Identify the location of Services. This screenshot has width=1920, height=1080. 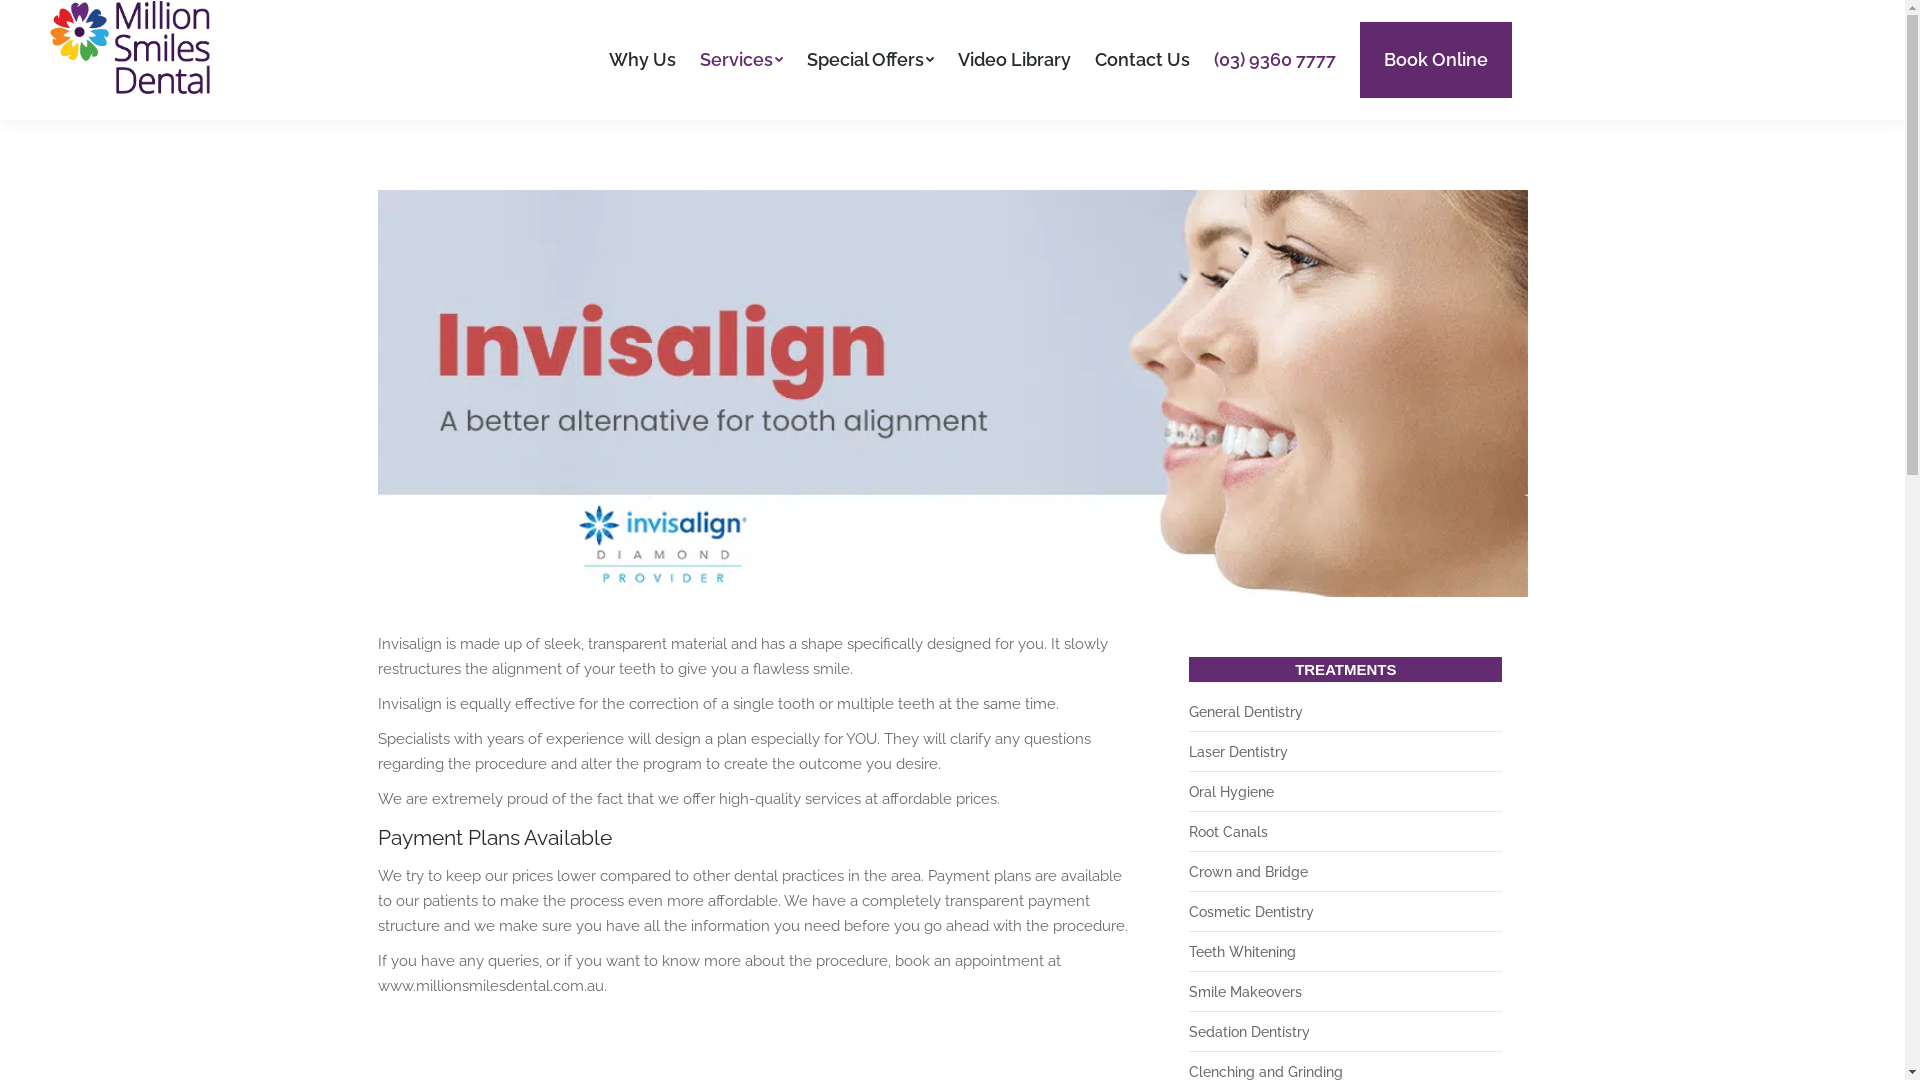
(742, 60).